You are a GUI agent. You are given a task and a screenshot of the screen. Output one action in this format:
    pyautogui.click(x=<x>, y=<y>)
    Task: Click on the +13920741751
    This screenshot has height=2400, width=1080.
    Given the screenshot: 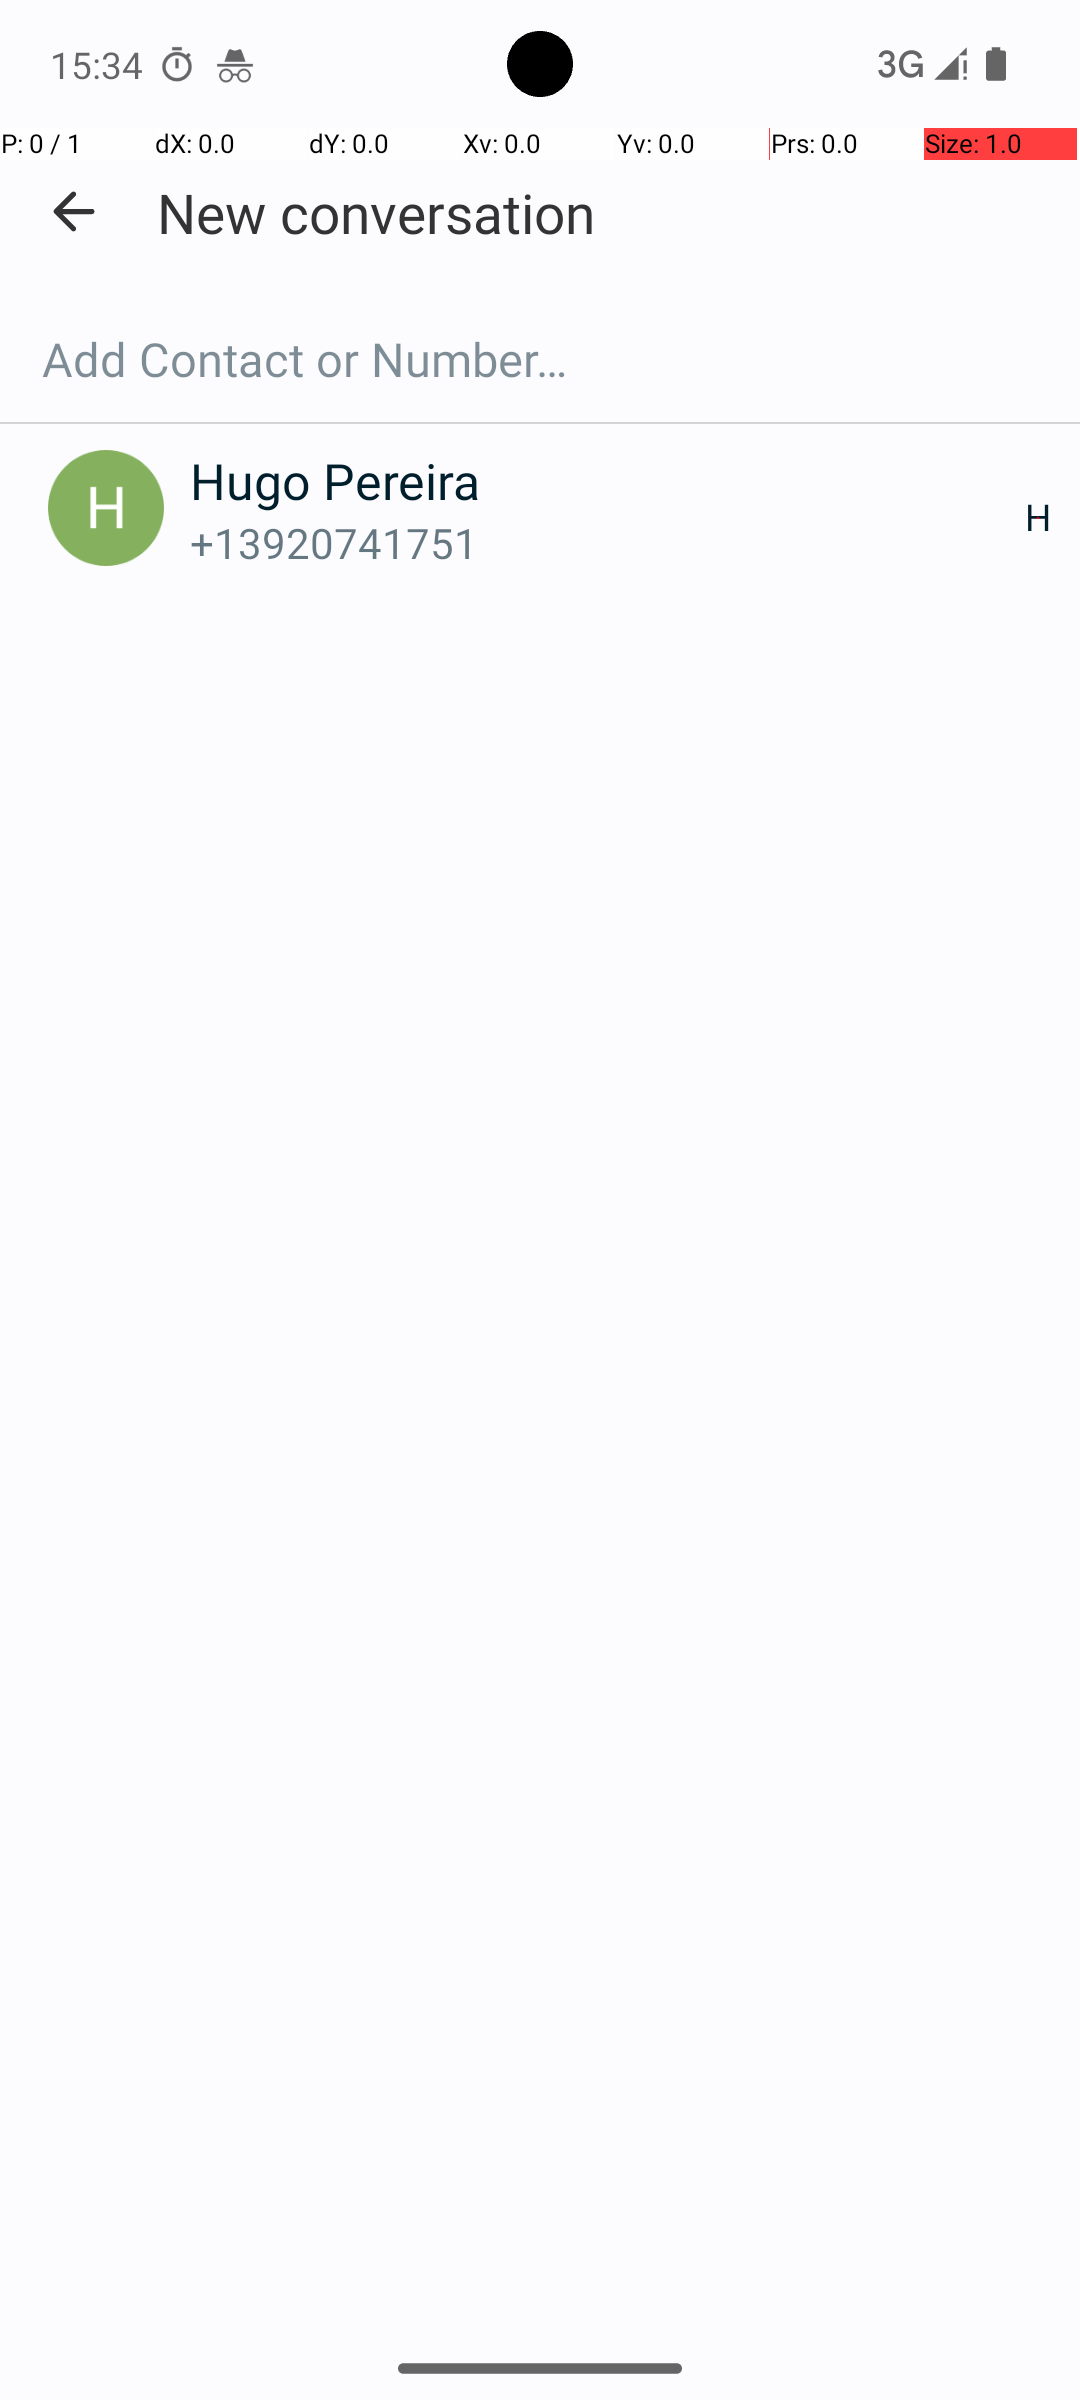 What is the action you would take?
    pyautogui.click(x=608, y=542)
    